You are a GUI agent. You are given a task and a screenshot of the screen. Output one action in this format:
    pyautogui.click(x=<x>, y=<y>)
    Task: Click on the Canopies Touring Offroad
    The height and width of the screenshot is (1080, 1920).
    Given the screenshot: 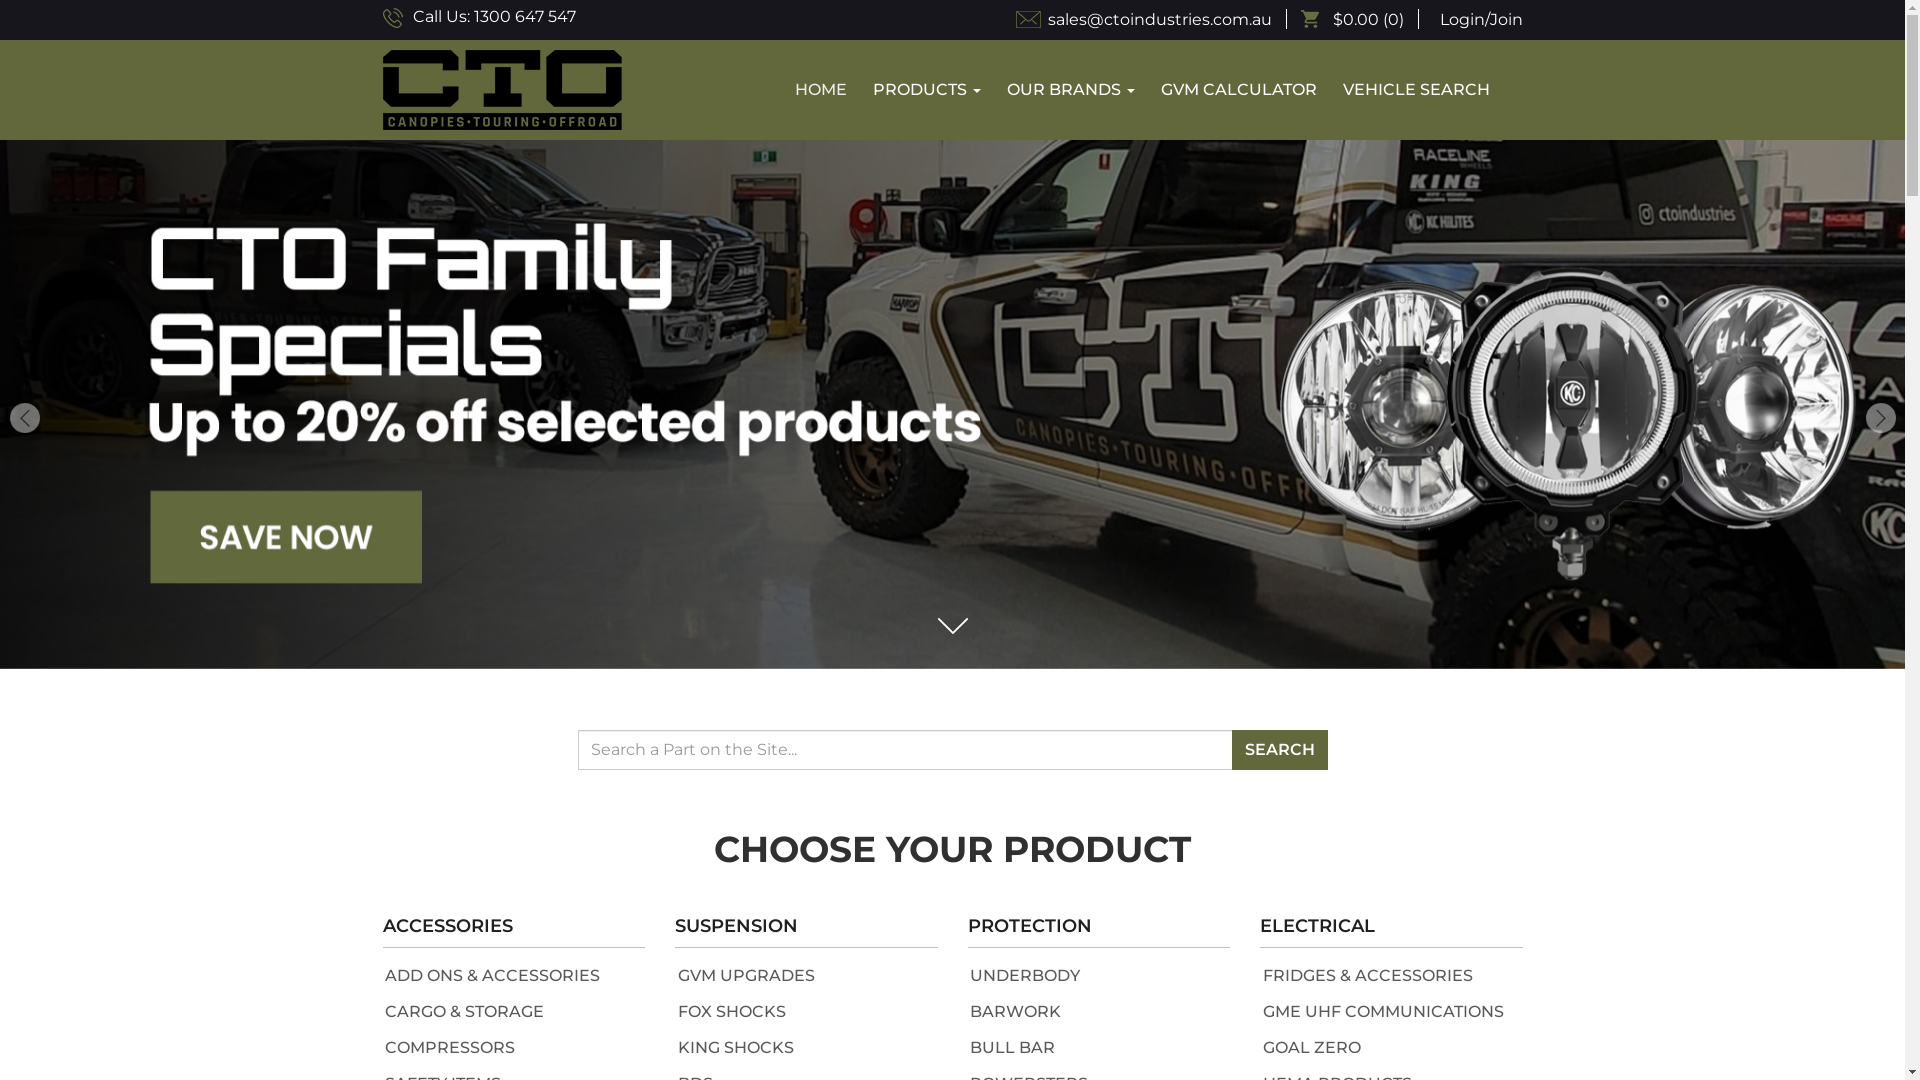 What is the action you would take?
    pyautogui.click(x=502, y=90)
    